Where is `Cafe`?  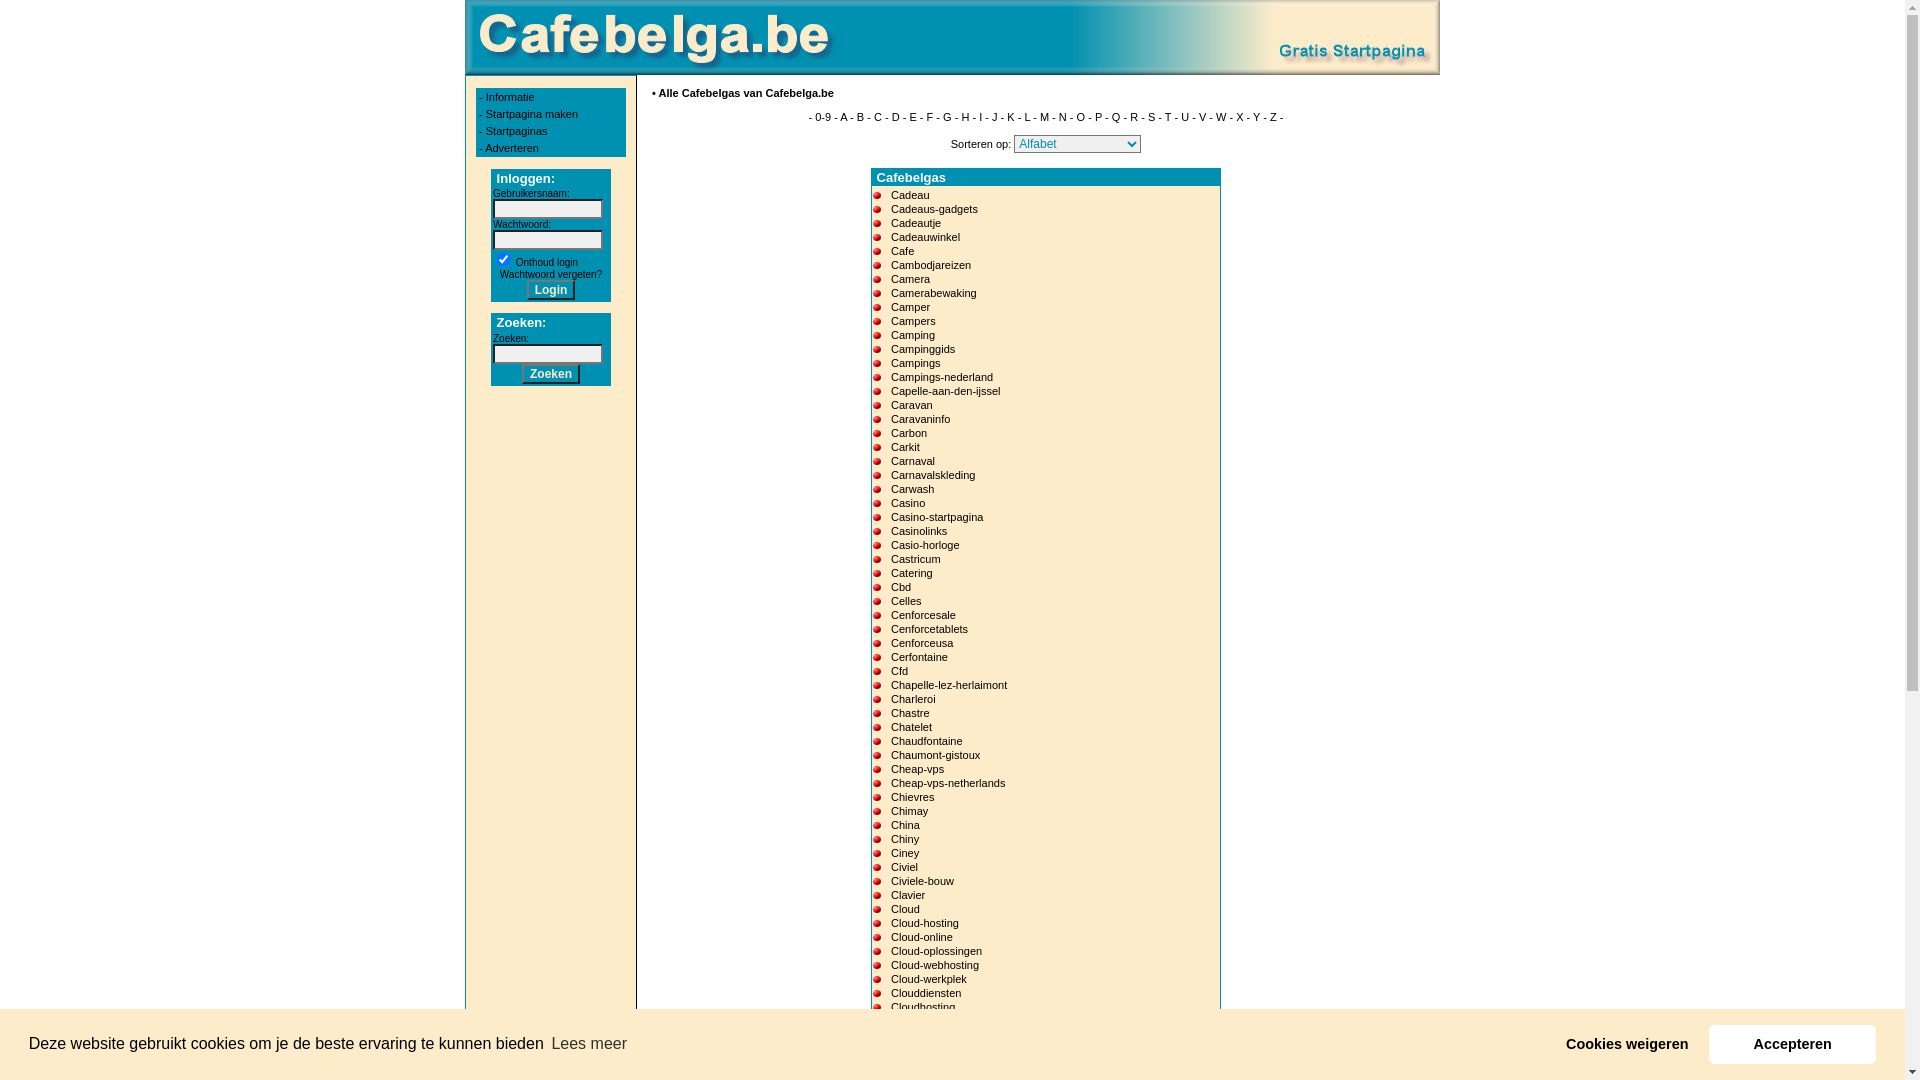
Cafe is located at coordinates (902, 251).